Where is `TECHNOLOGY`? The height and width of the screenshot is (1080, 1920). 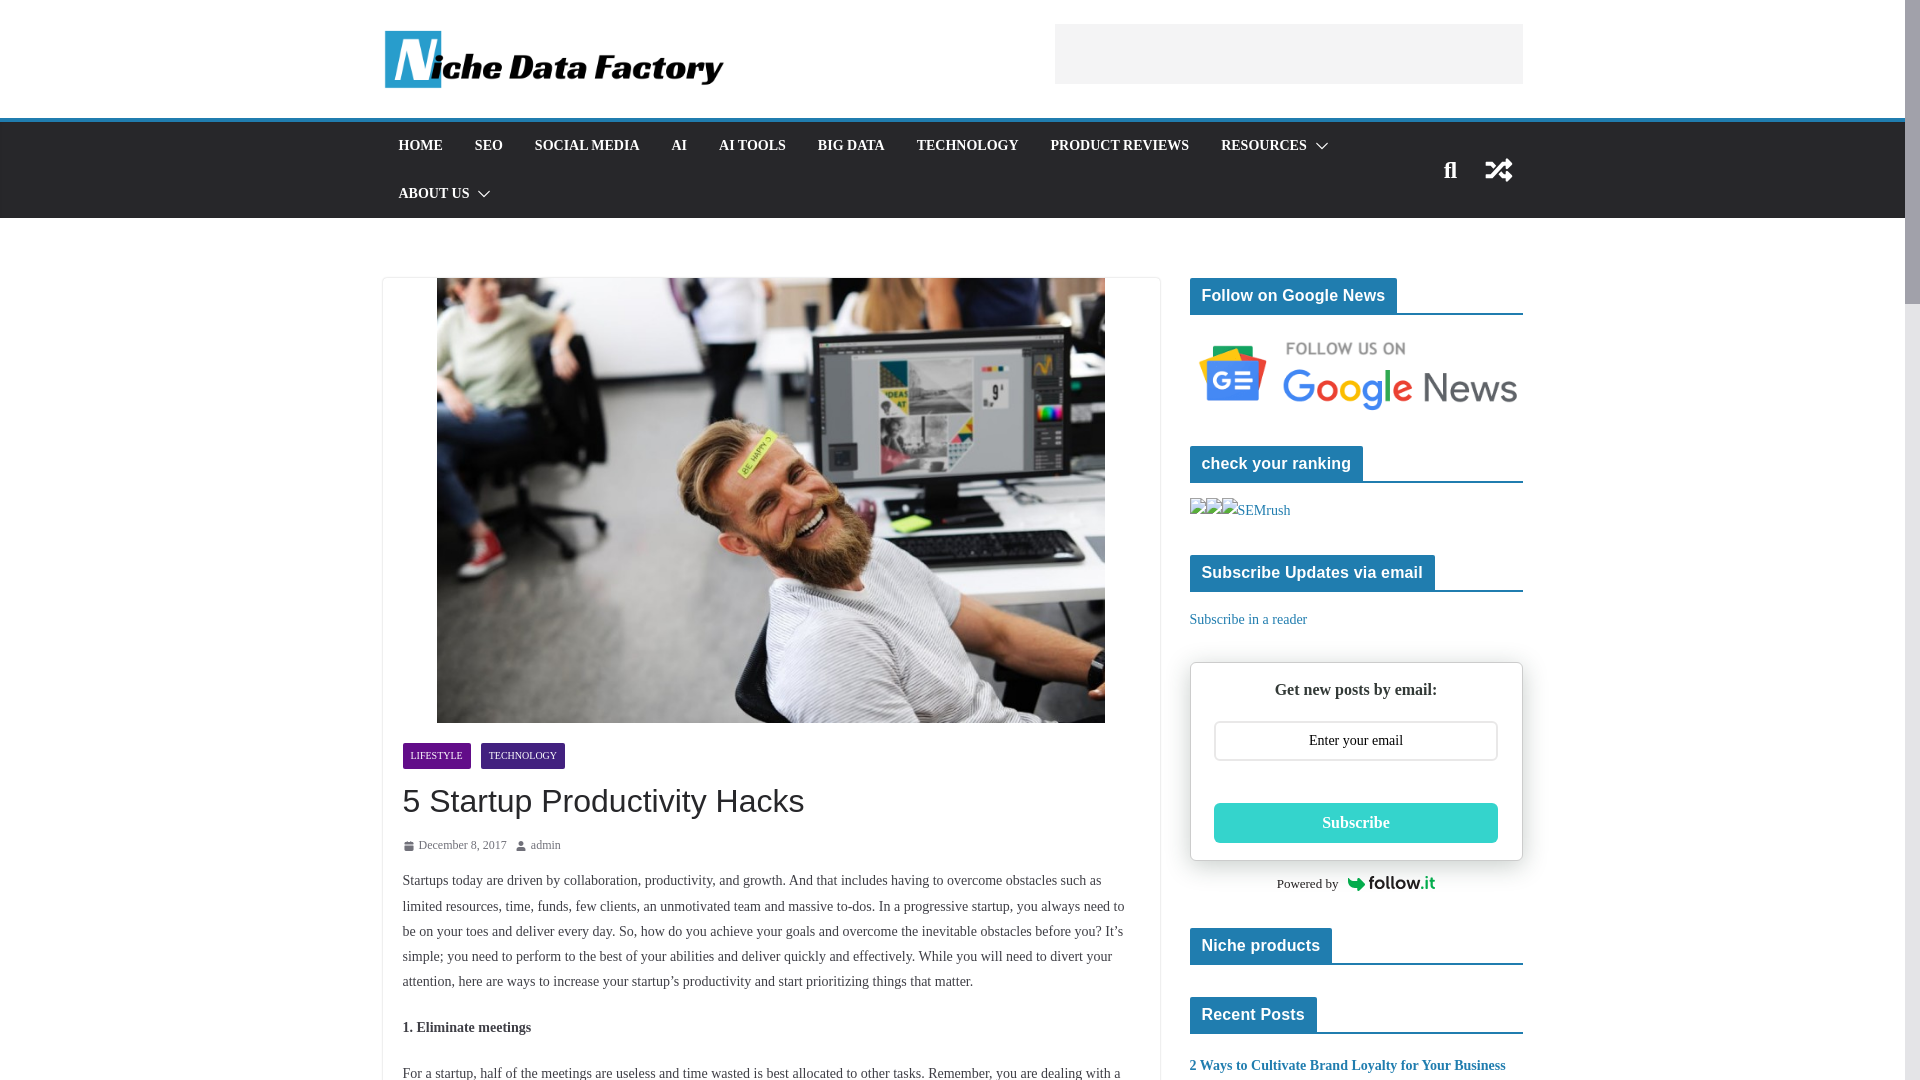 TECHNOLOGY is located at coordinates (522, 756).